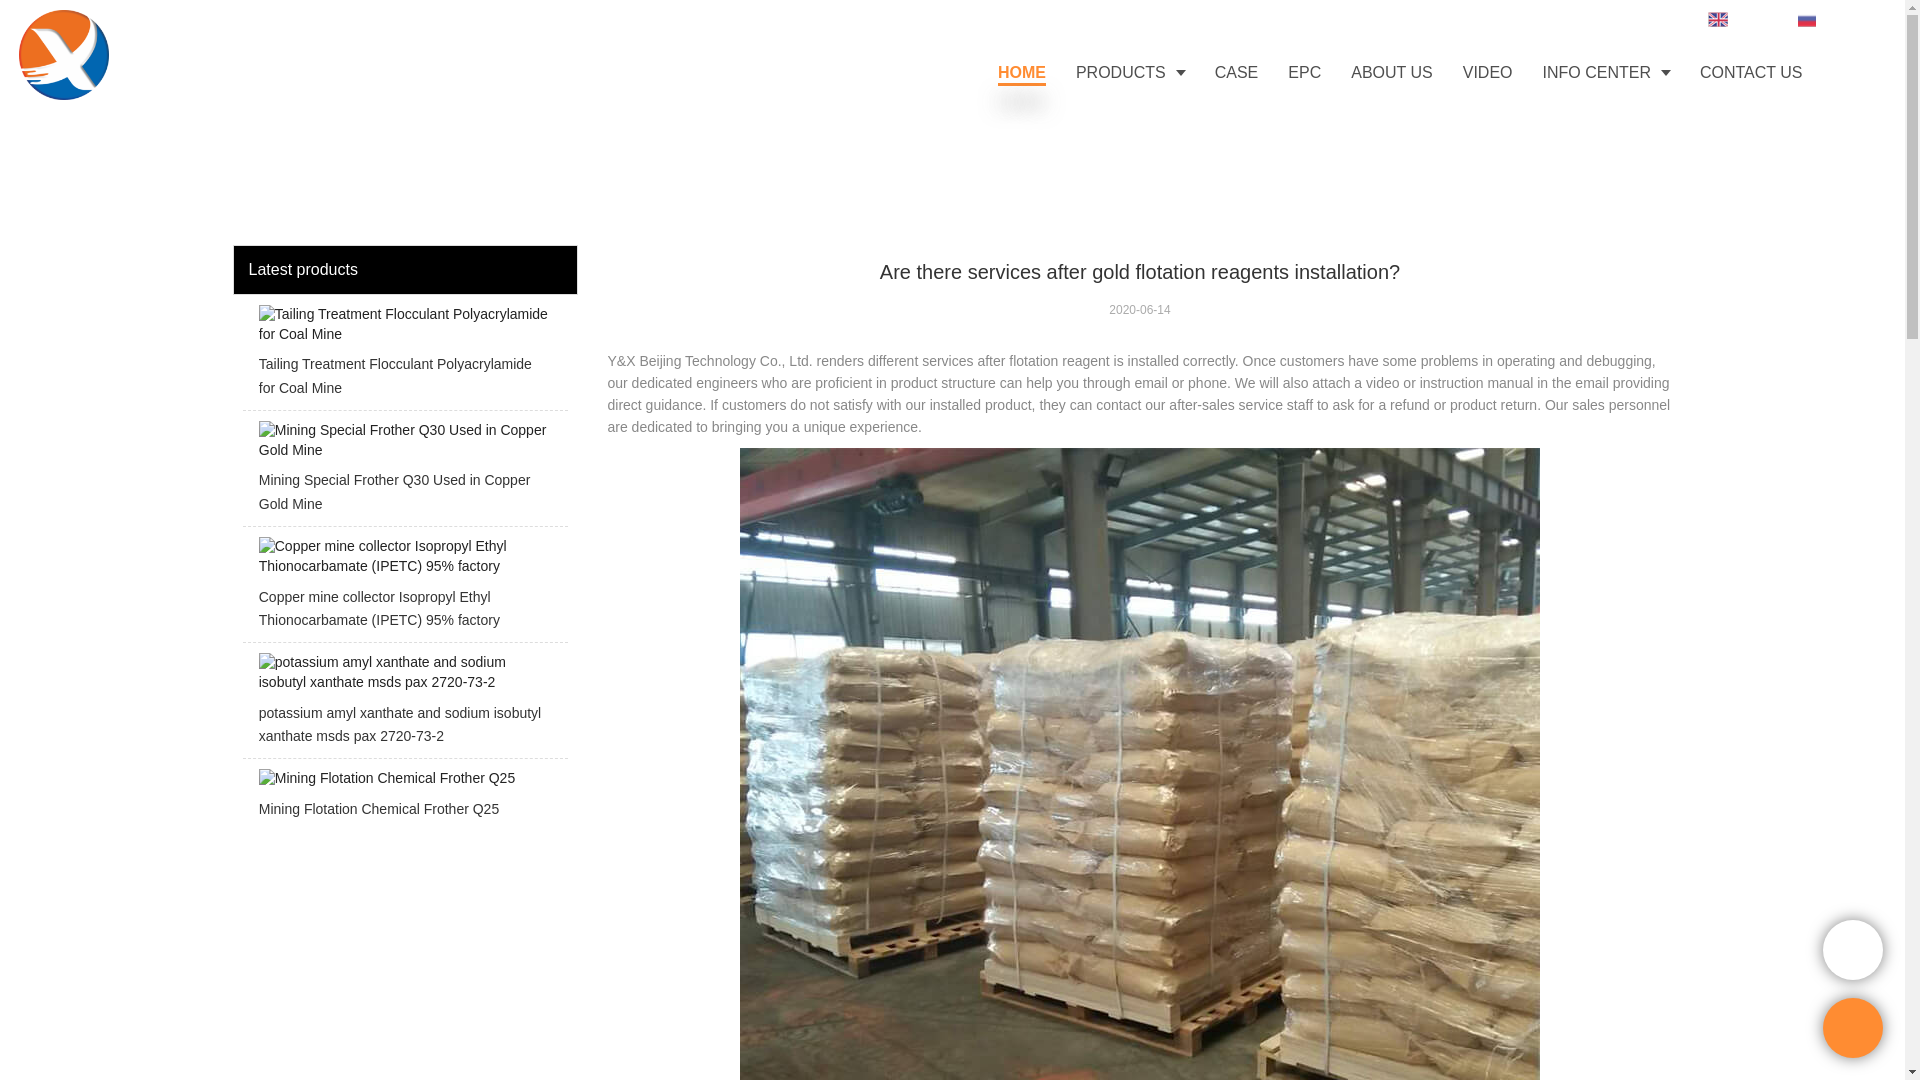 The width and height of the screenshot is (1920, 1080). What do you see at coordinates (1742, 17) in the screenshot?
I see ` English` at bounding box center [1742, 17].